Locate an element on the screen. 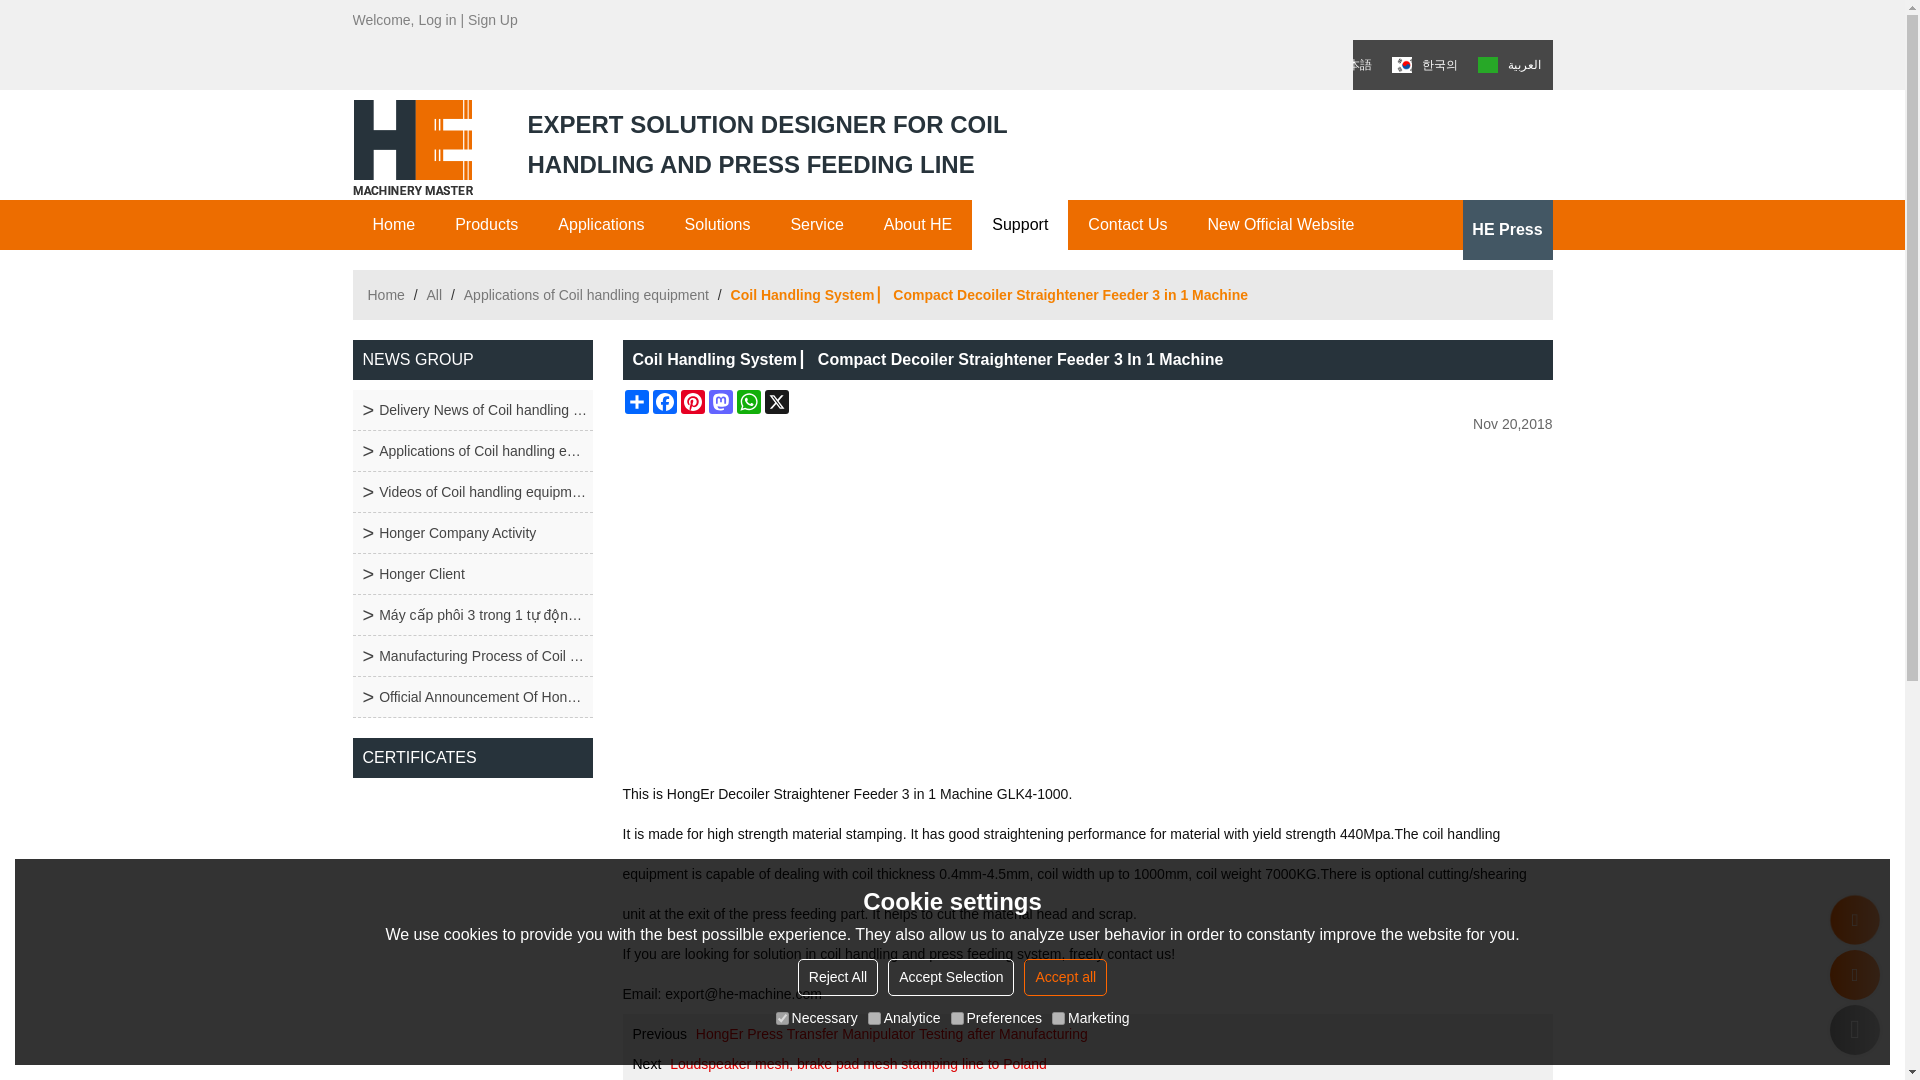 This screenshot has height=1080, width=1920. on is located at coordinates (874, 1018).